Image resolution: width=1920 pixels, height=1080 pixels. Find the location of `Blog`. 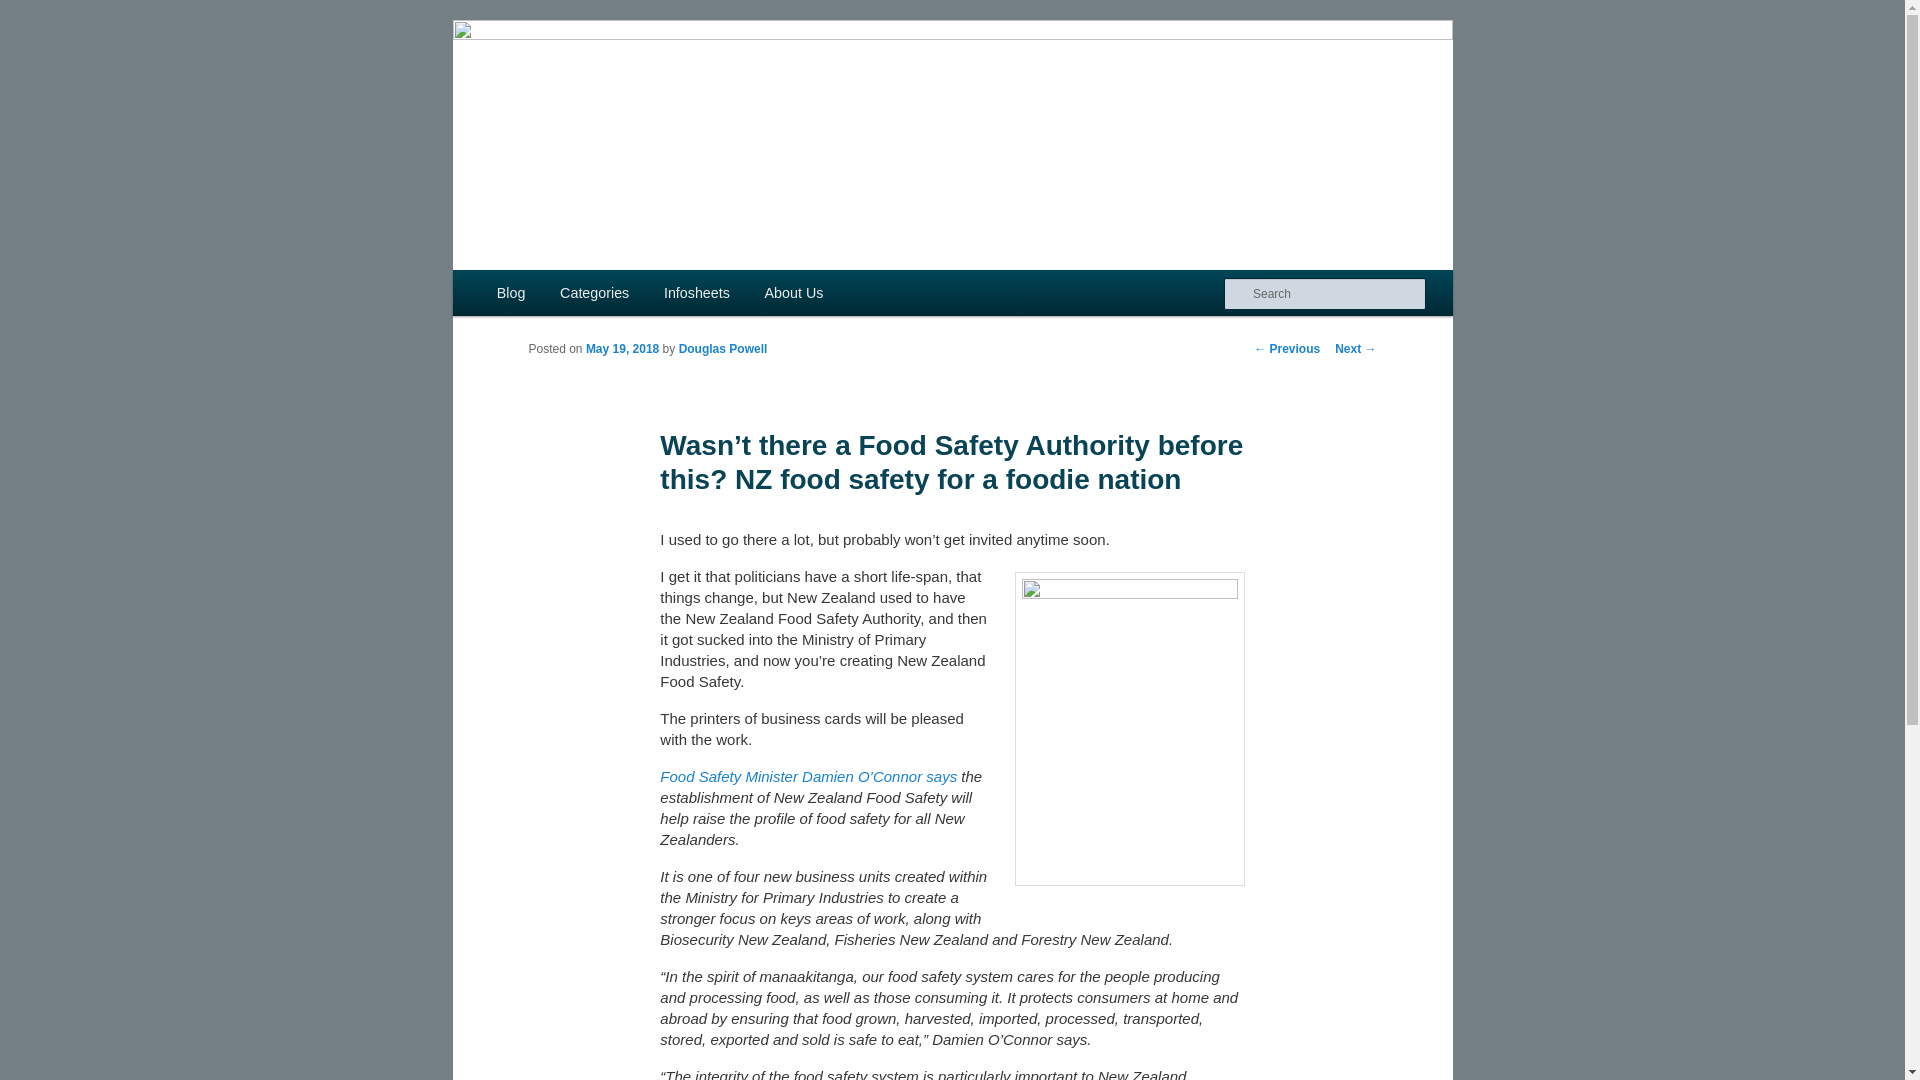

Blog is located at coordinates (512, 293).